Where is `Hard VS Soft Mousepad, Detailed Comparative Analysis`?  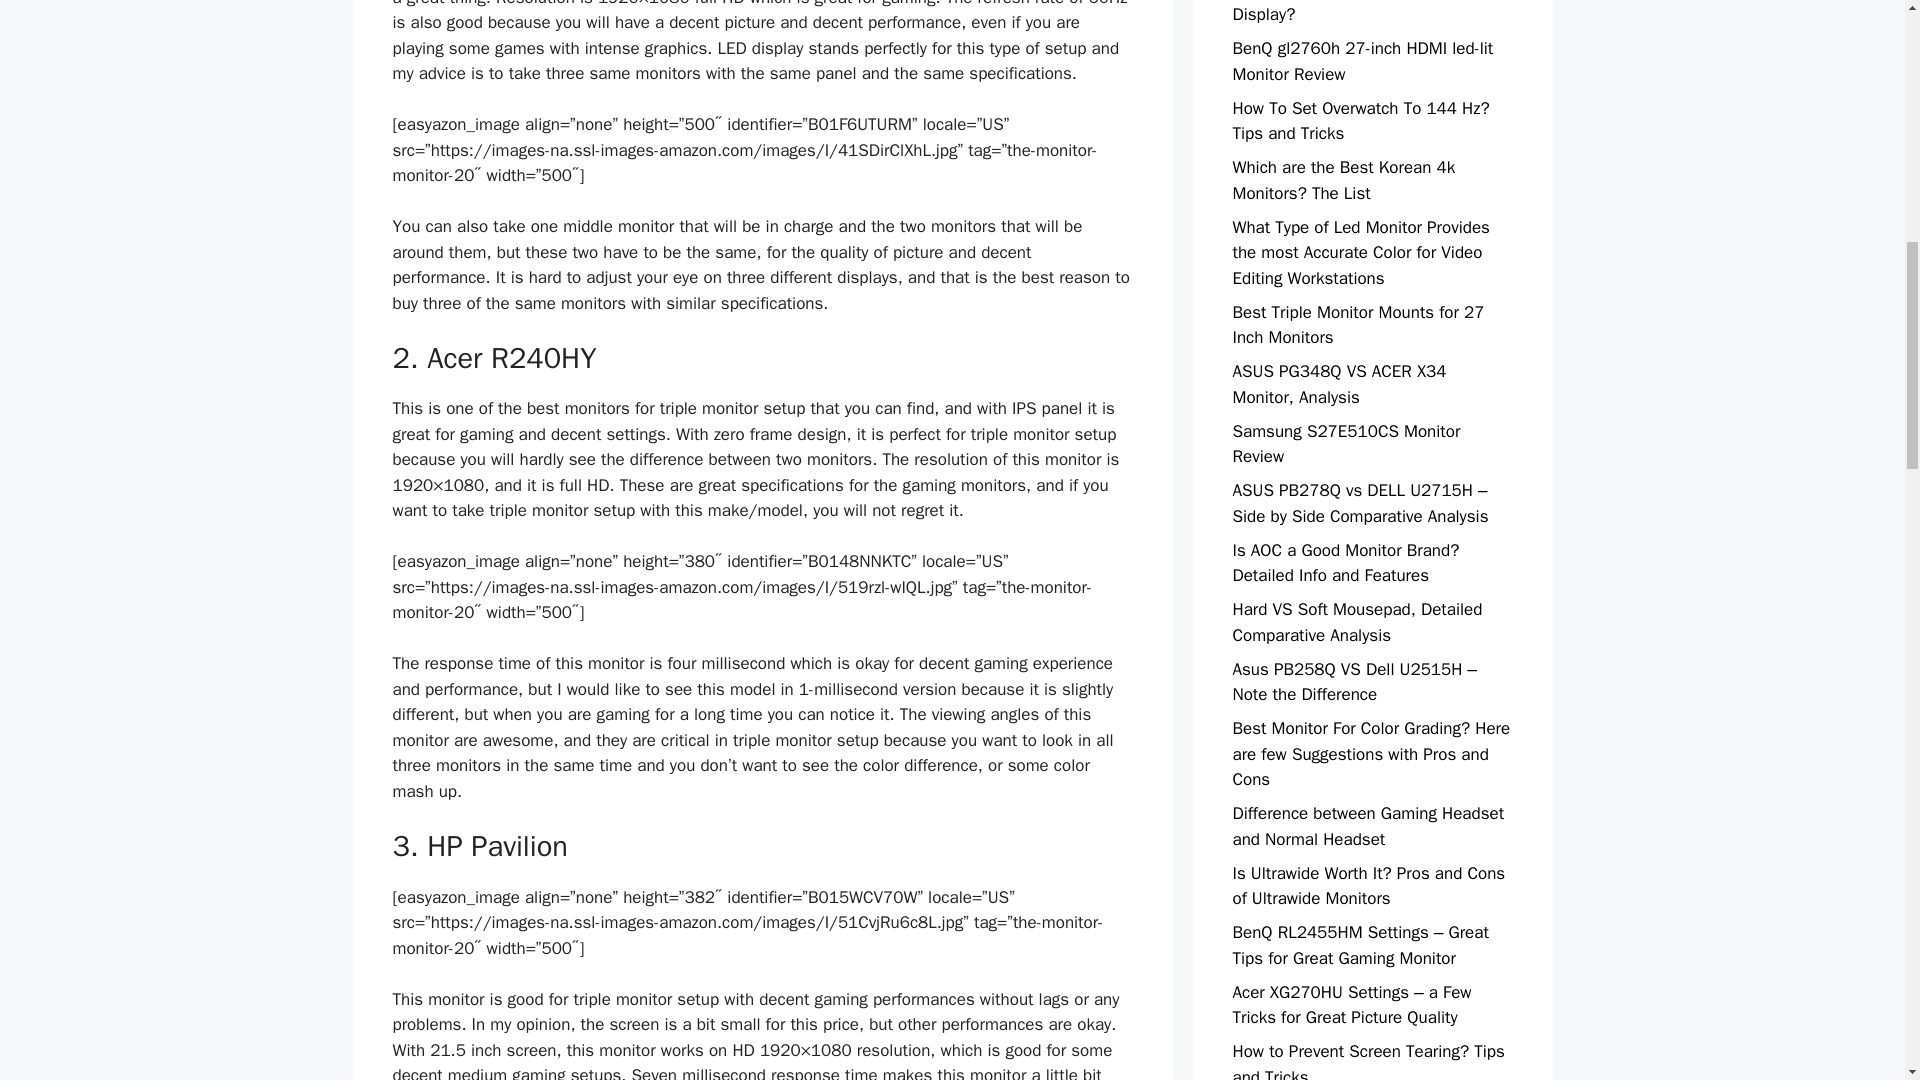 Hard VS Soft Mousepad, Detailed Comparative Analysis is located at coordinates (1357, 622).